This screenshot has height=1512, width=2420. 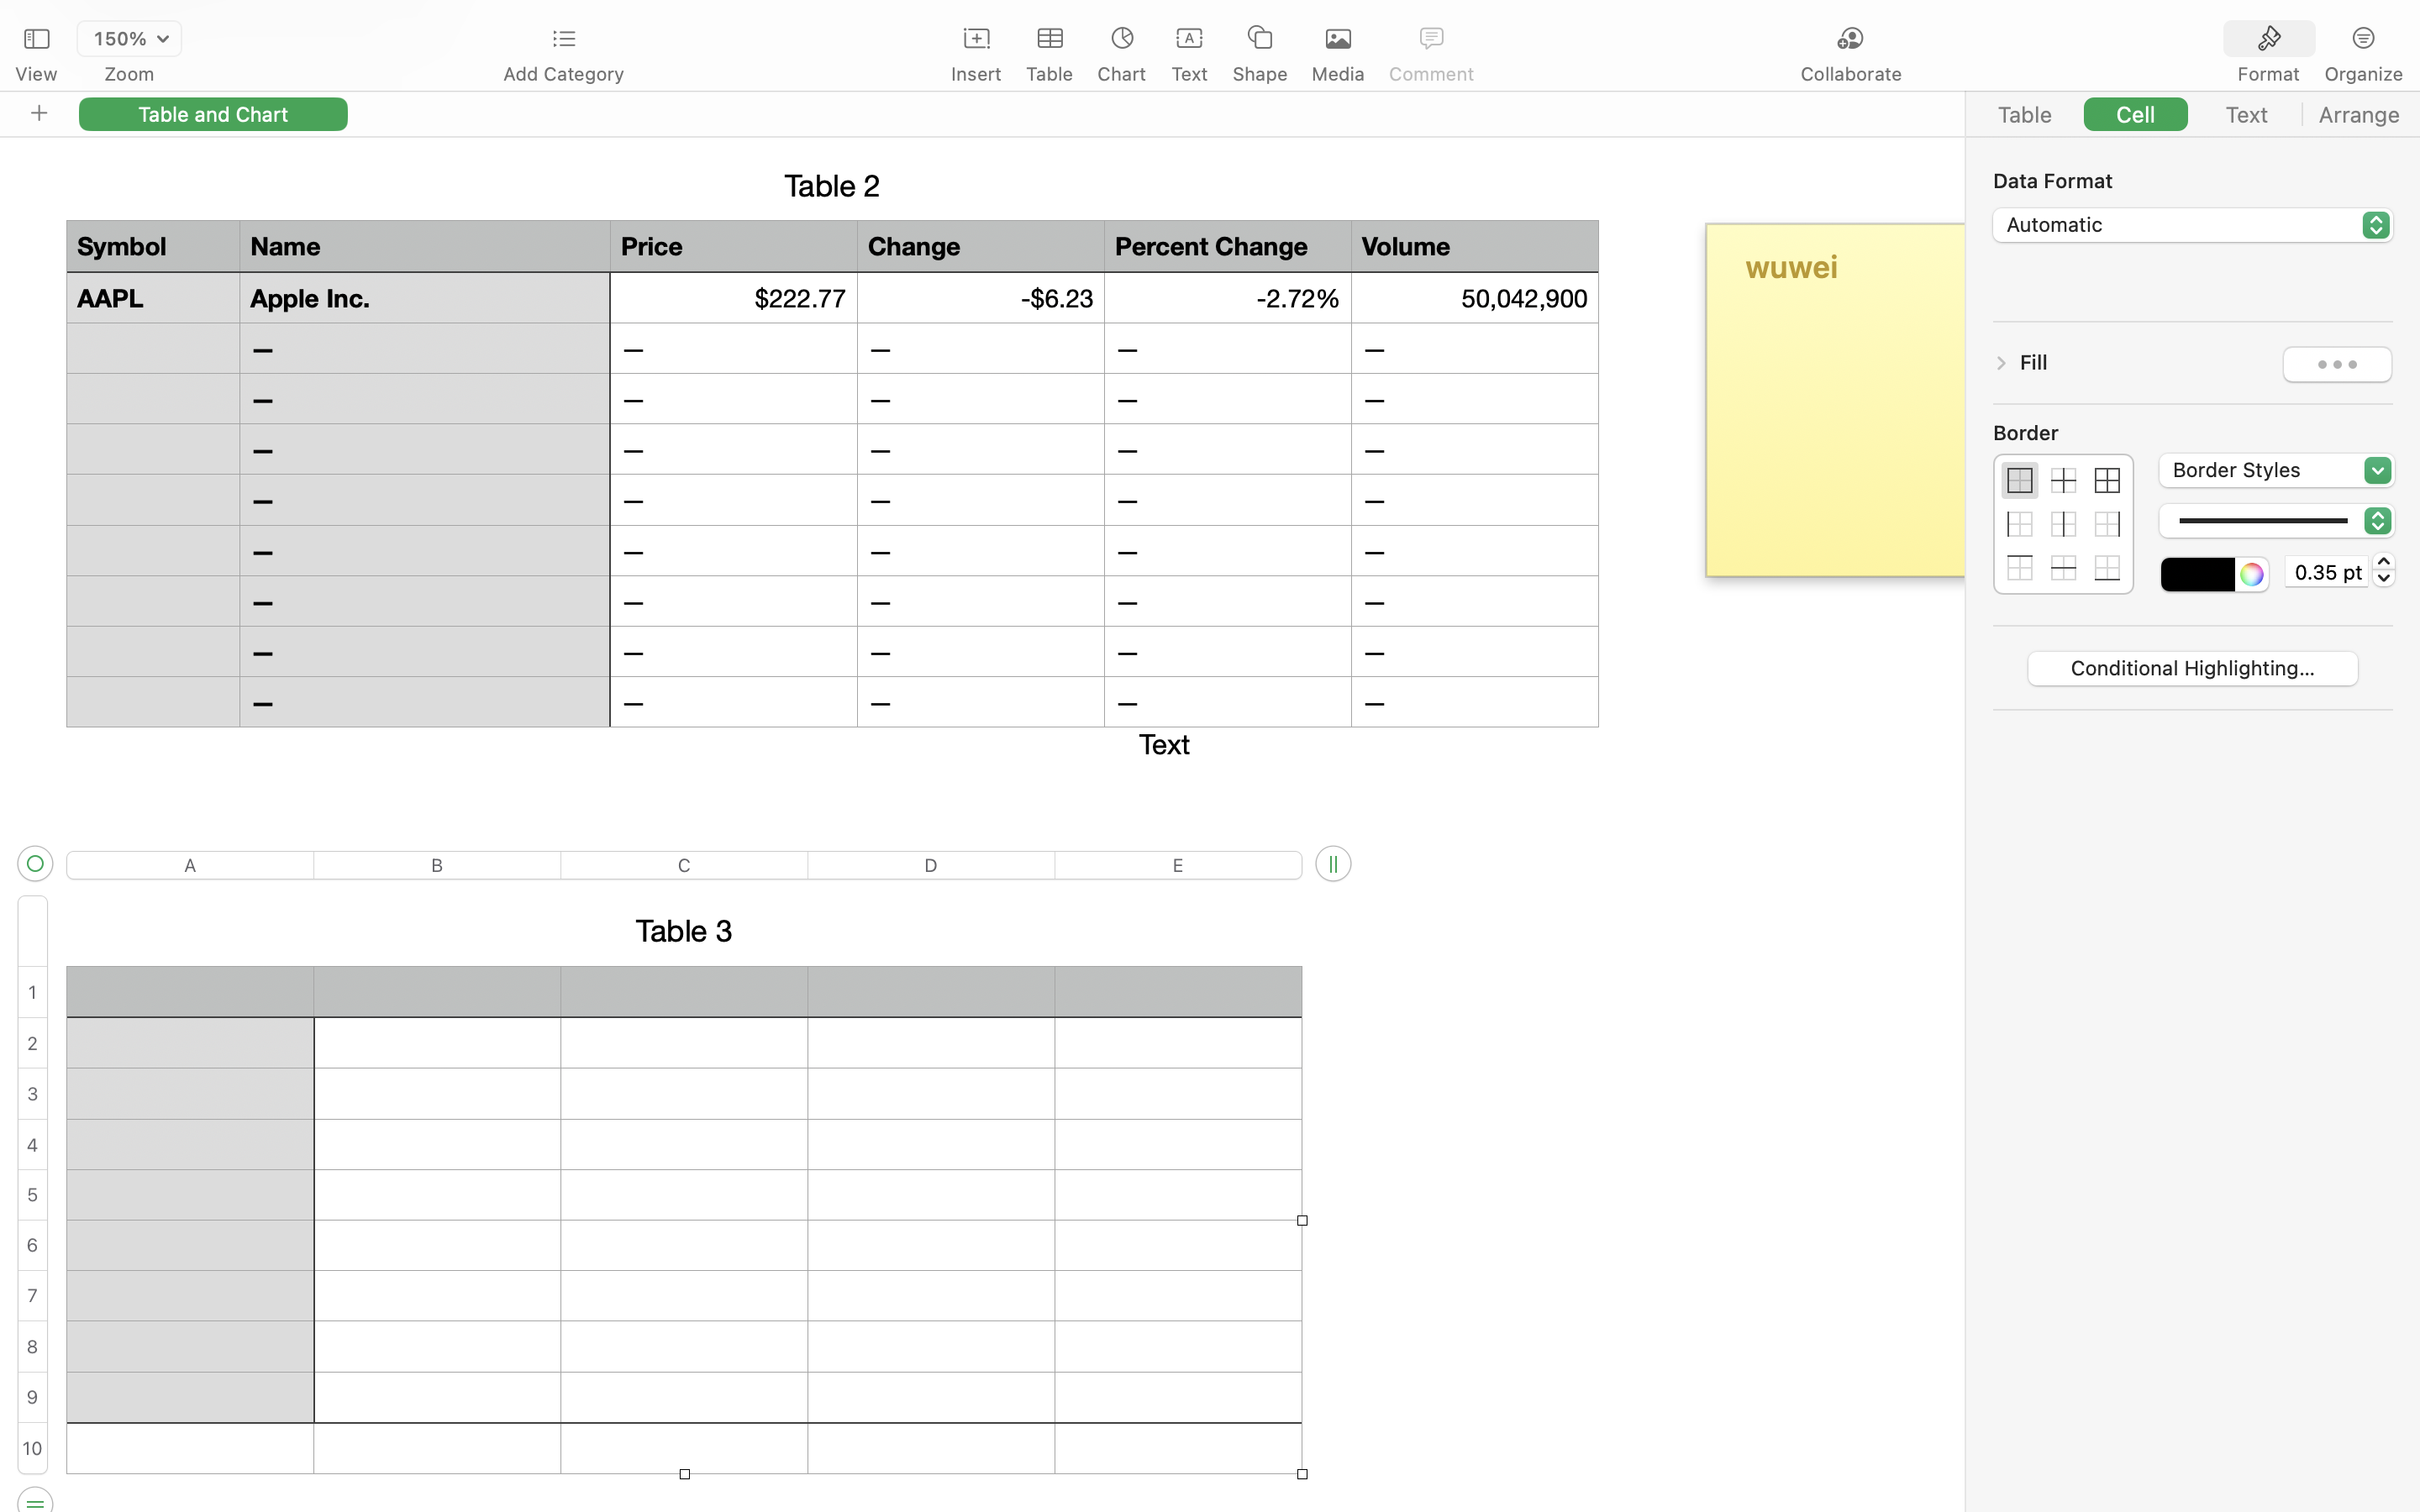 What do you see at coordinates (563, 74) in the screenshot?
I see `Add Category` at bounding box center [563, 74].